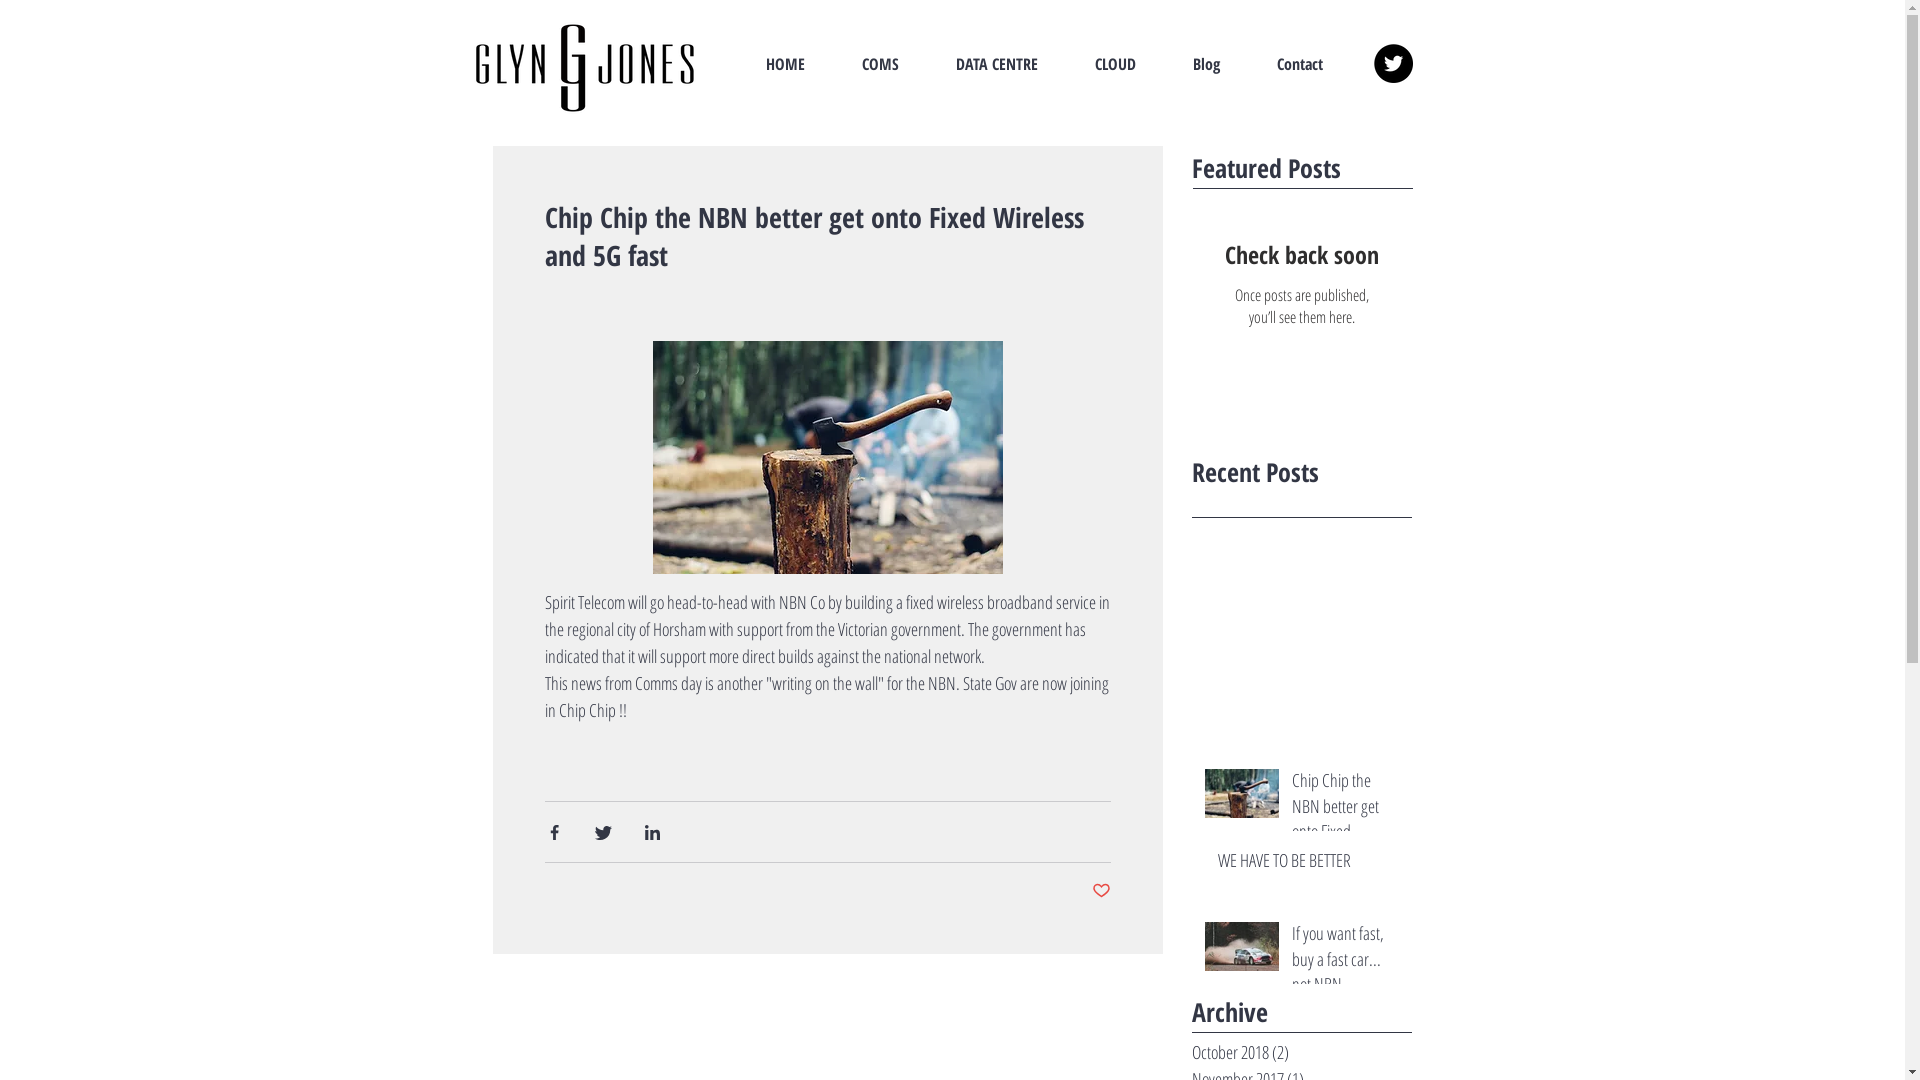 The height and width of the screenshot is (1080, 1920). I want to click on COMS, so click(881, 64).